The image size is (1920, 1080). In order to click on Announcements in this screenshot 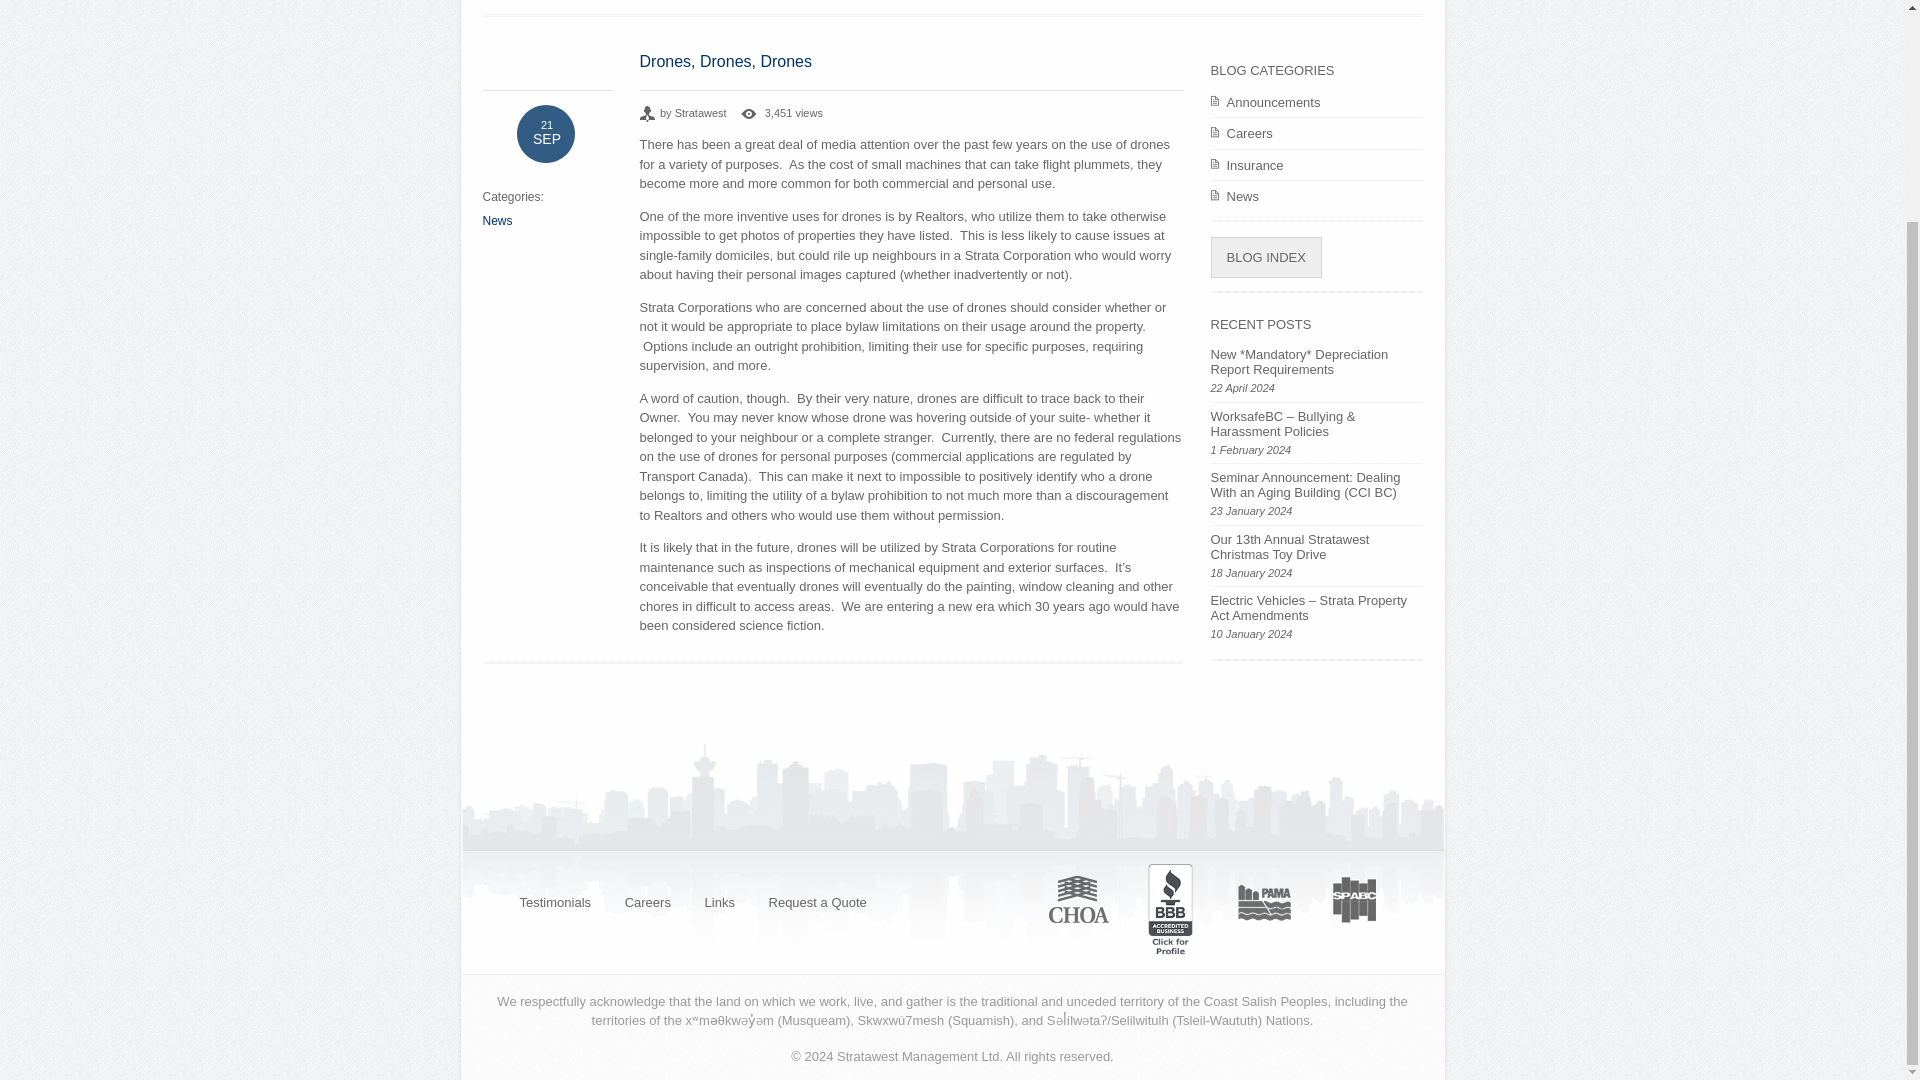, I will do `click(1316, 102)`.